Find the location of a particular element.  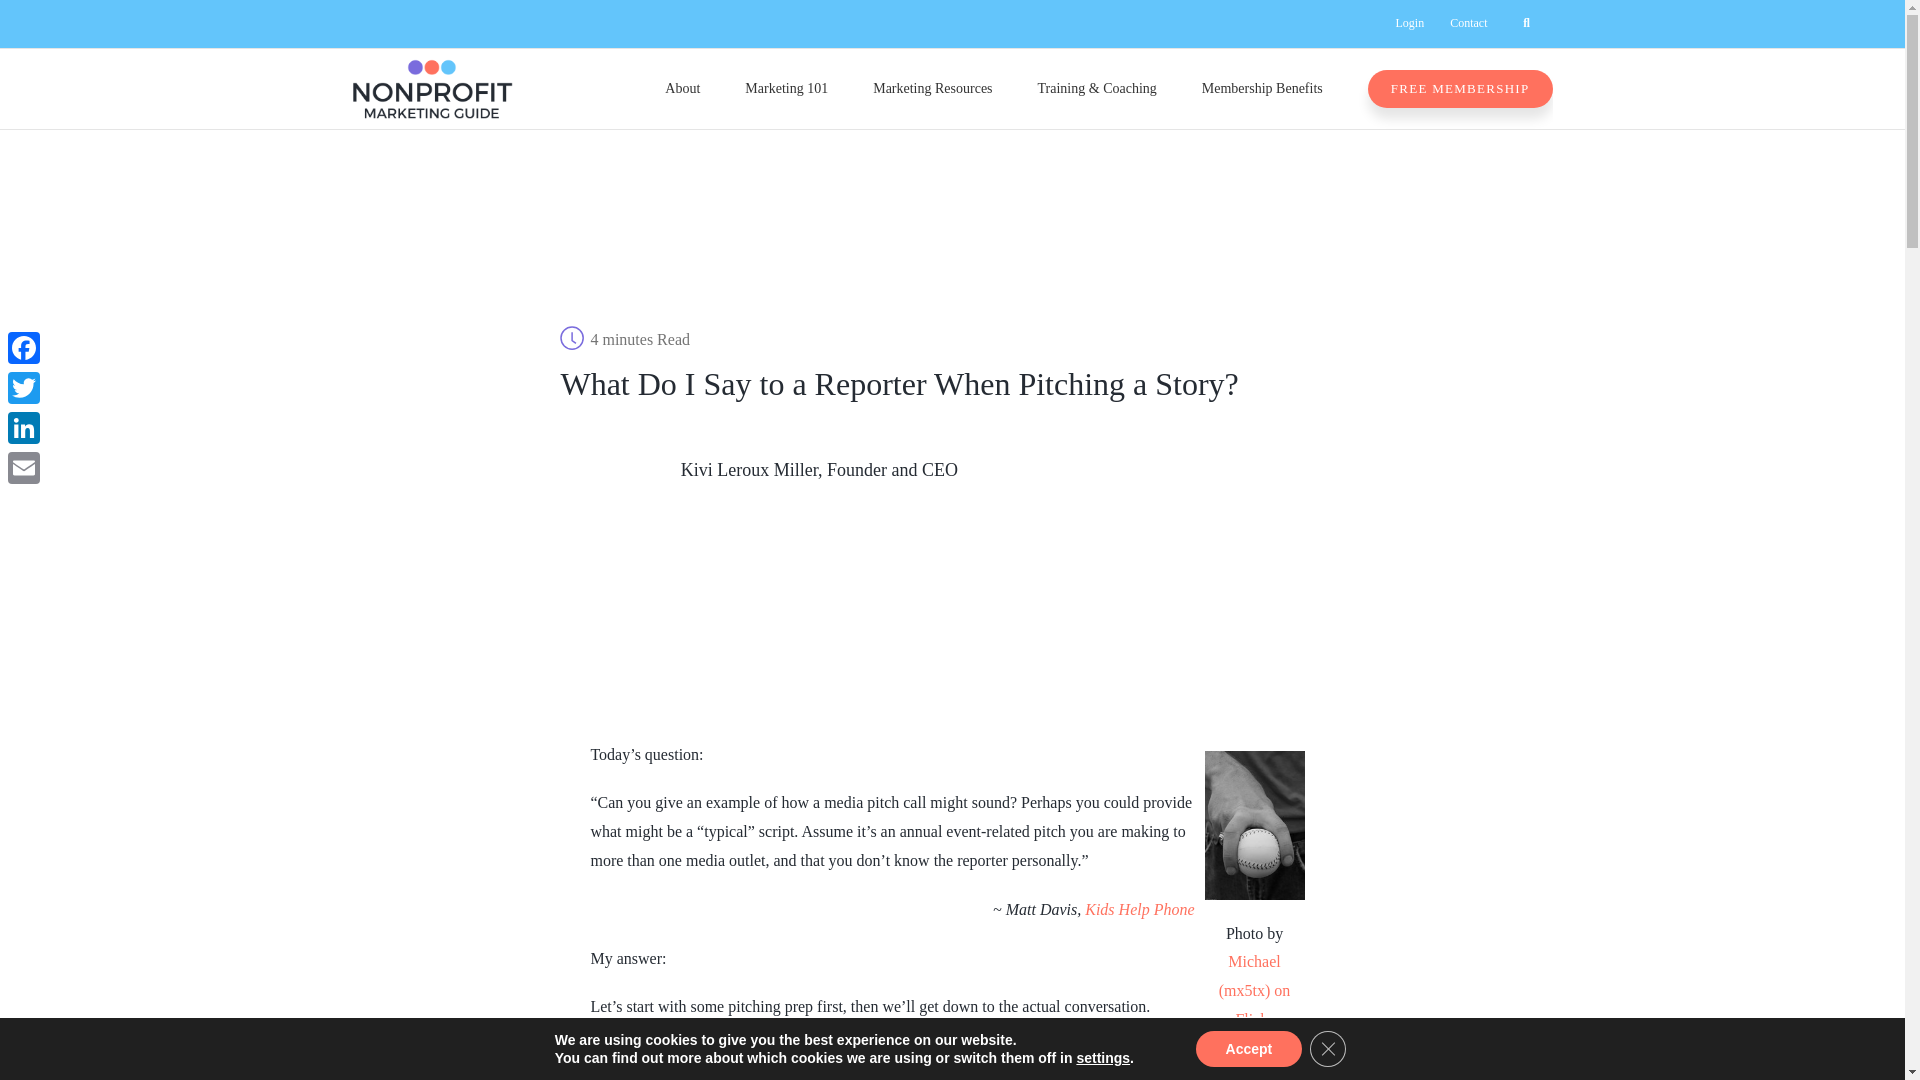

Marketing 101 is located at coordinates (786, 88).